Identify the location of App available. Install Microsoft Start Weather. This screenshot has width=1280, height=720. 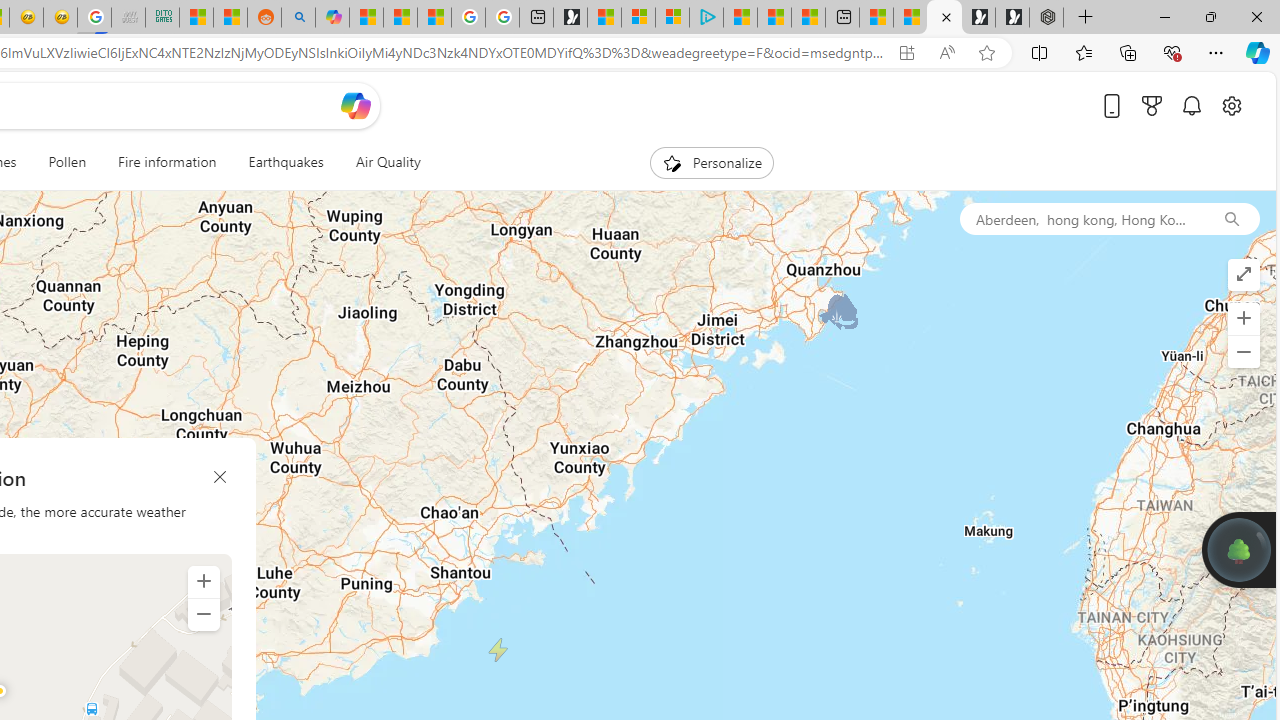
(906, 53).